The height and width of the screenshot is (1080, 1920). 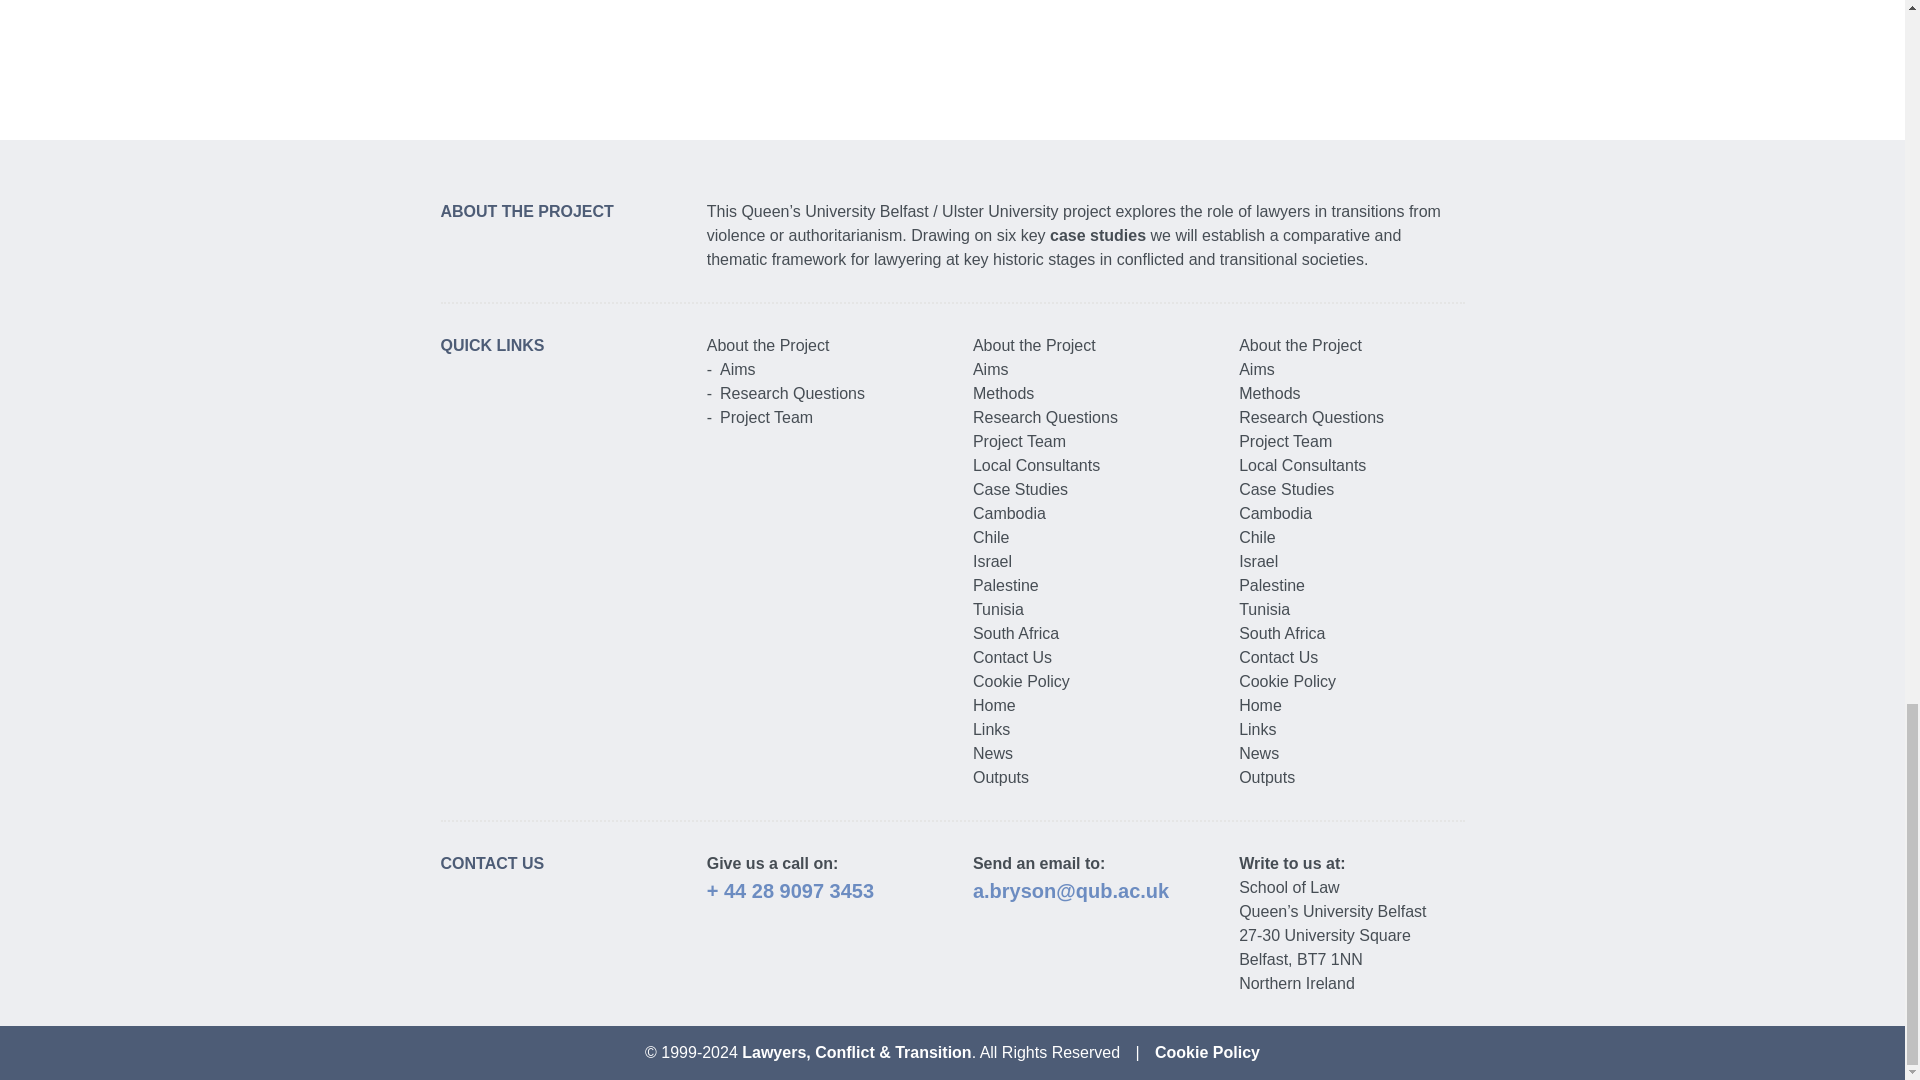 I want to click on Research Questions, so click(x=792, y=392).